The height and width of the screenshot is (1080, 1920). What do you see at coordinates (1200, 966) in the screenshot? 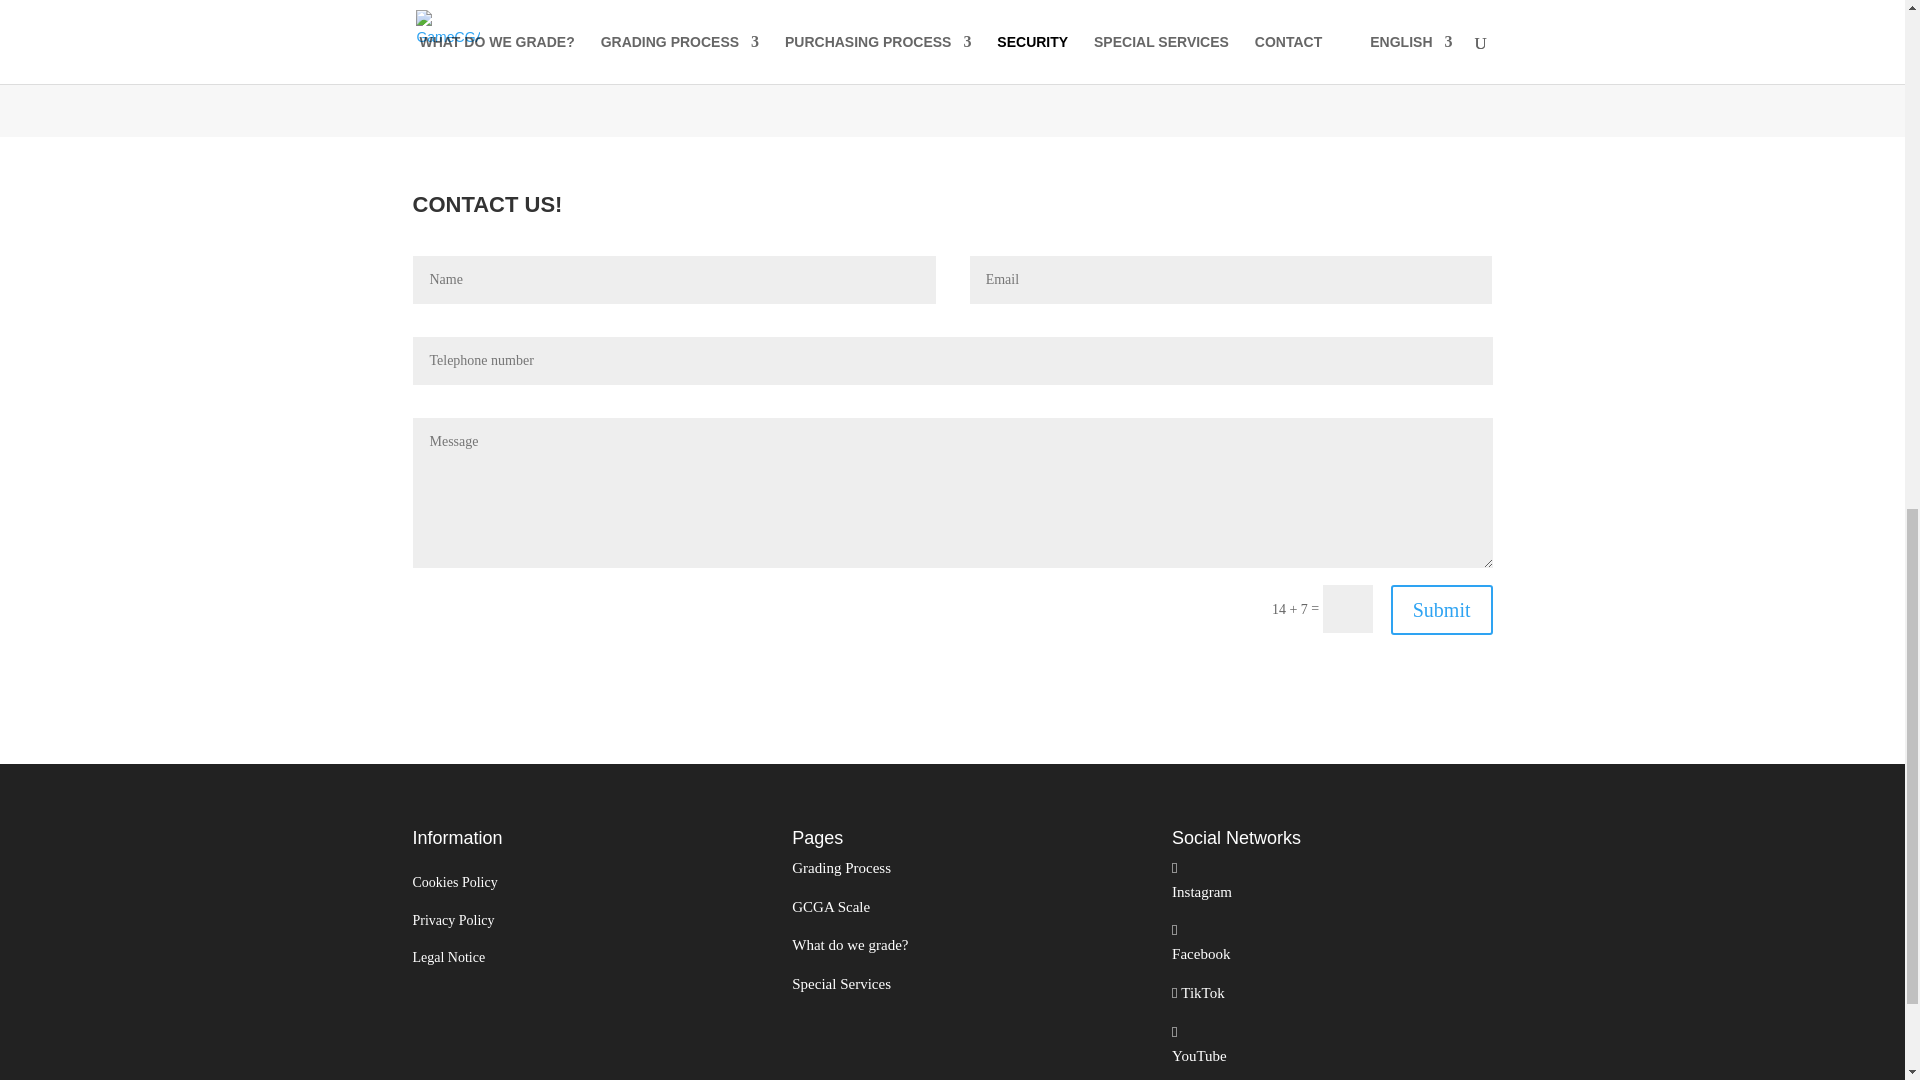
I see `Facebook` at bounding box center [1200, 966].